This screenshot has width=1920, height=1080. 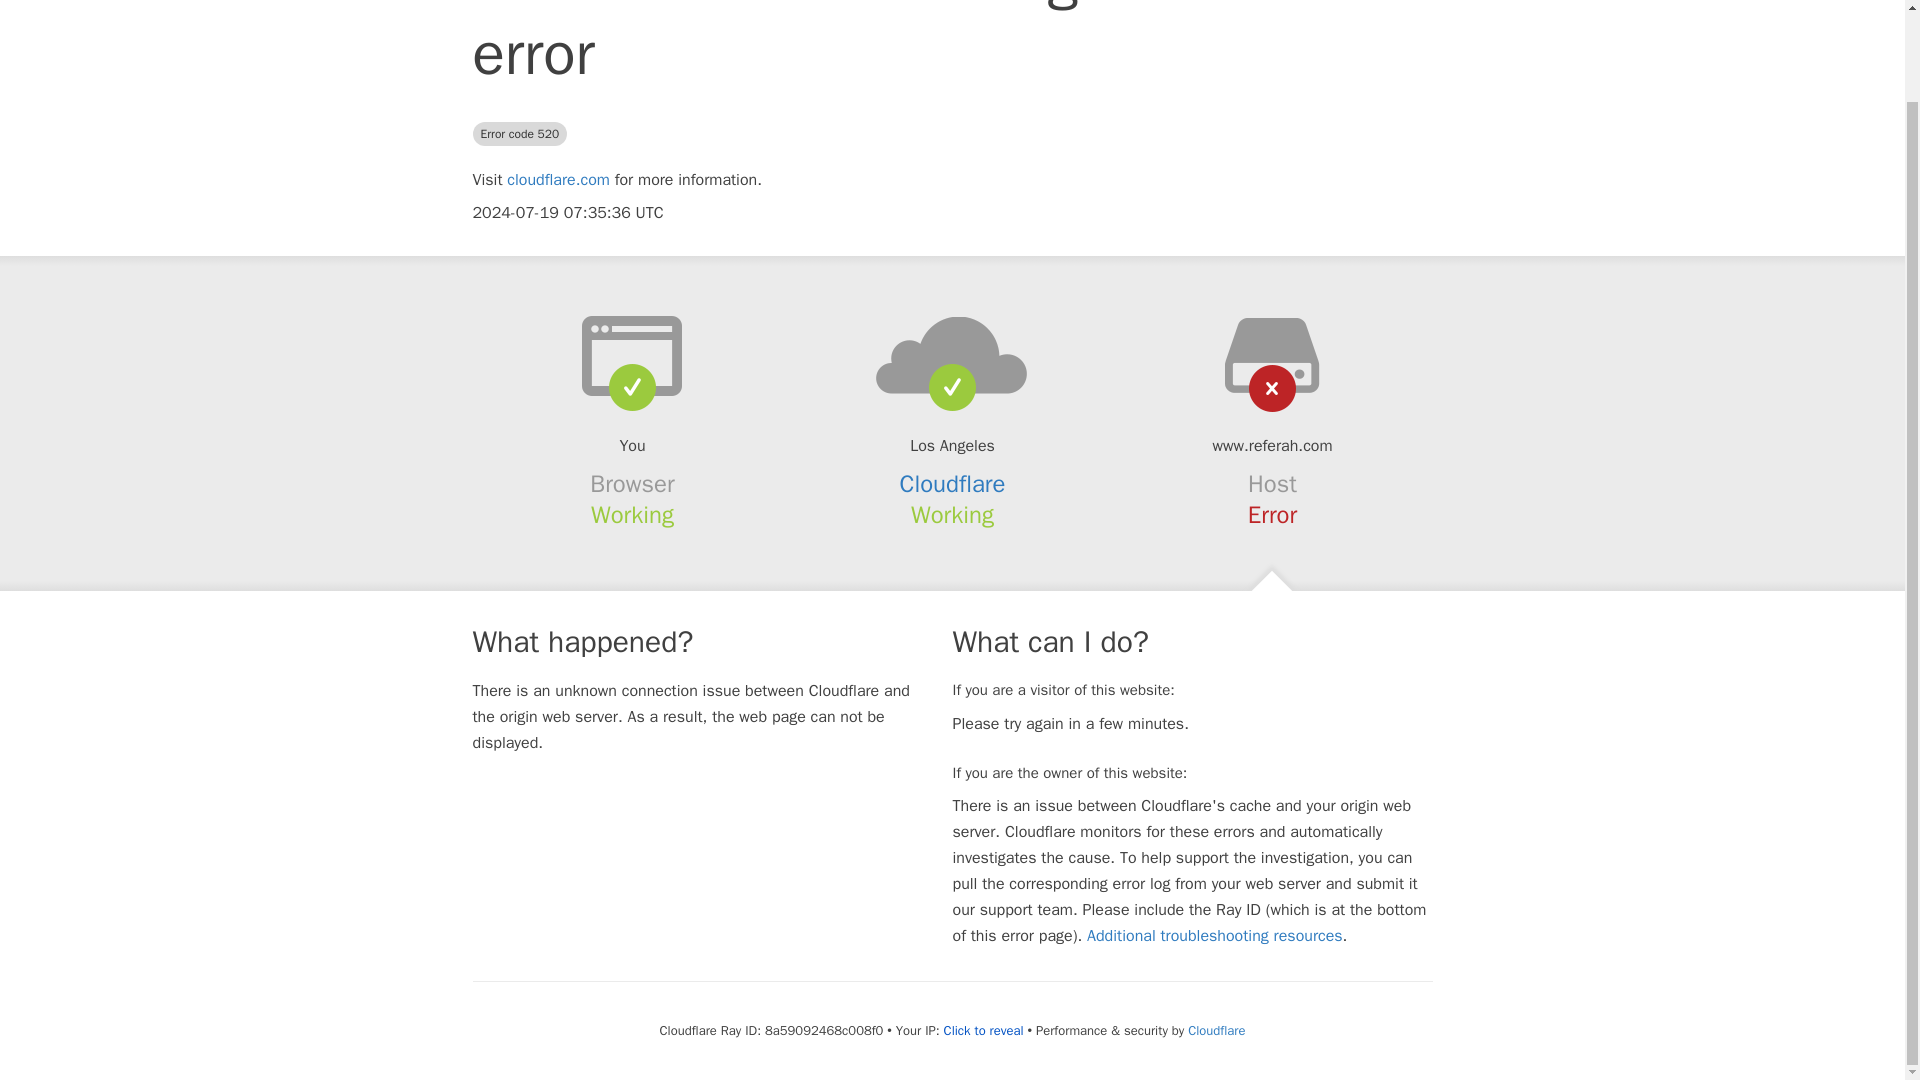 What do you see at coordinates (558, 180) in the screenshot?
I see `cloudflare.com` at bounding box center [558, 180].